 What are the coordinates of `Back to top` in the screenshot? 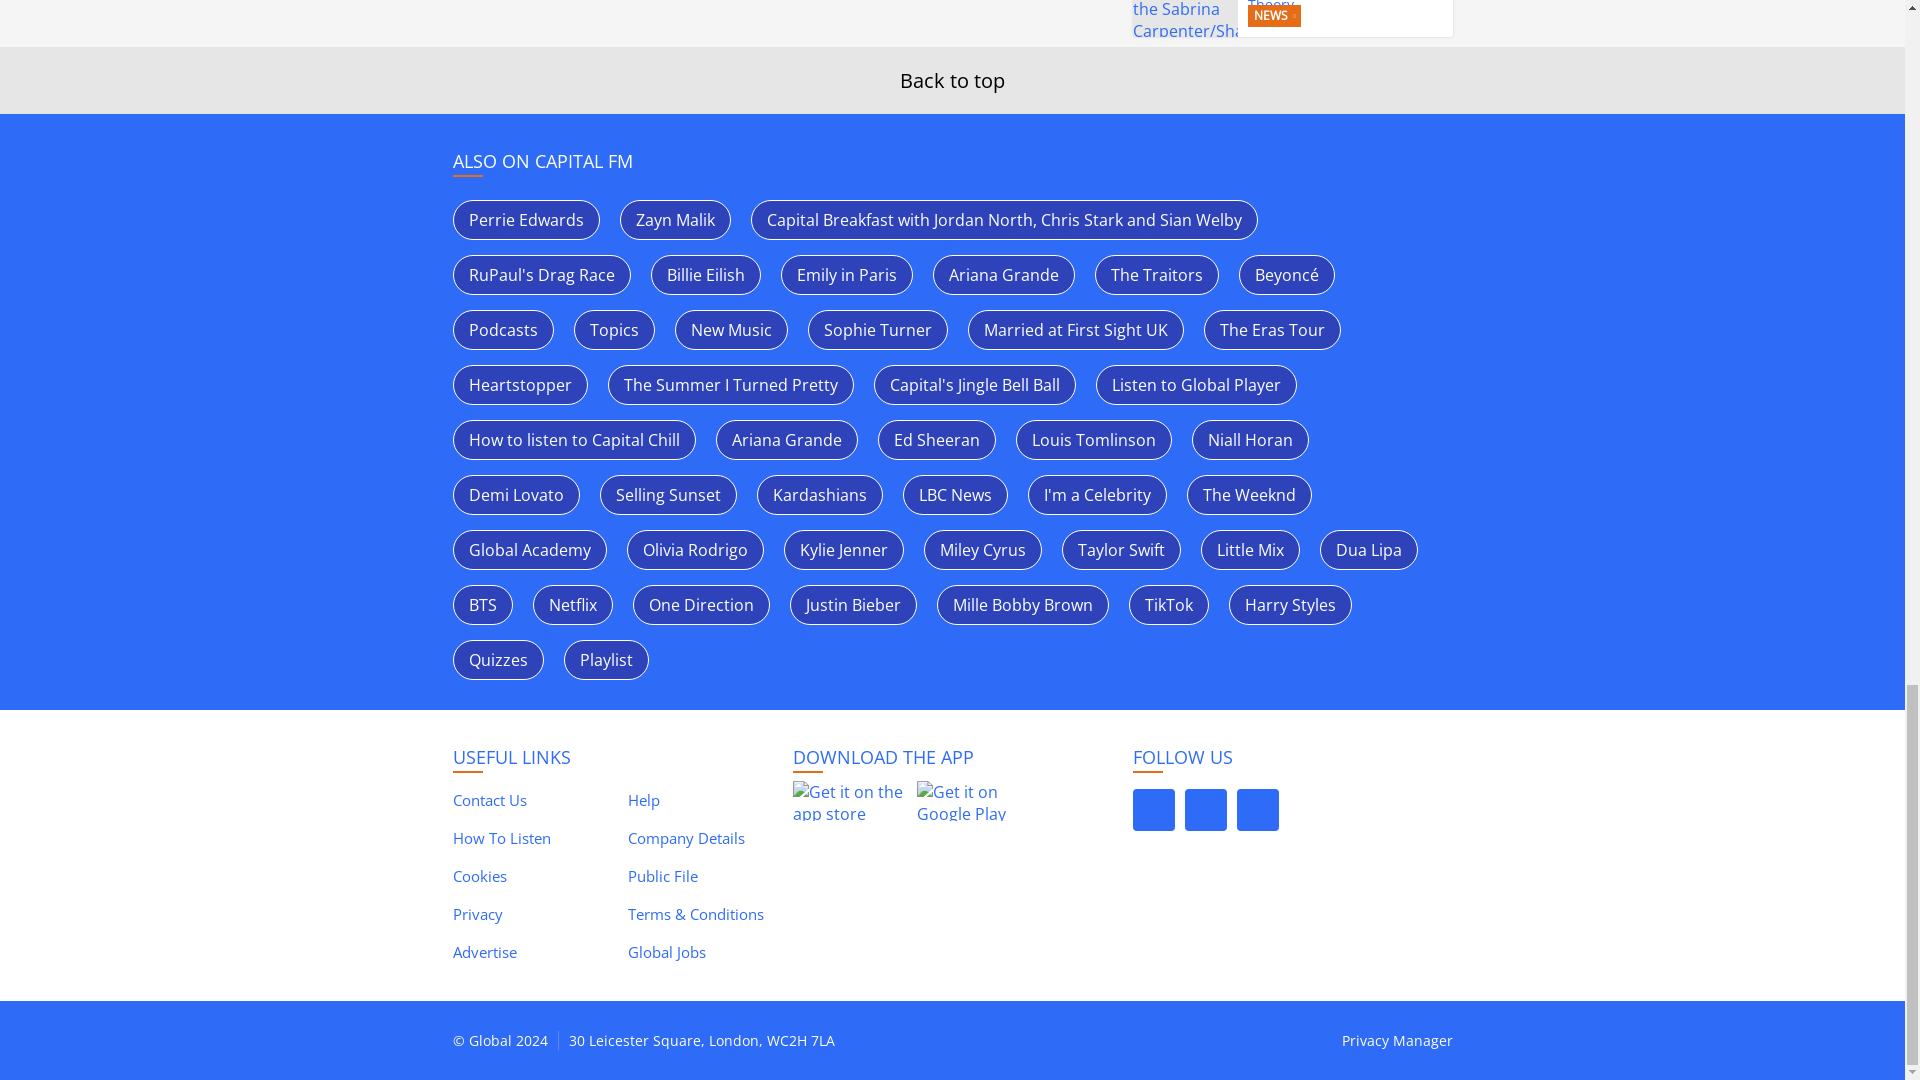 It's located at (952, 80).